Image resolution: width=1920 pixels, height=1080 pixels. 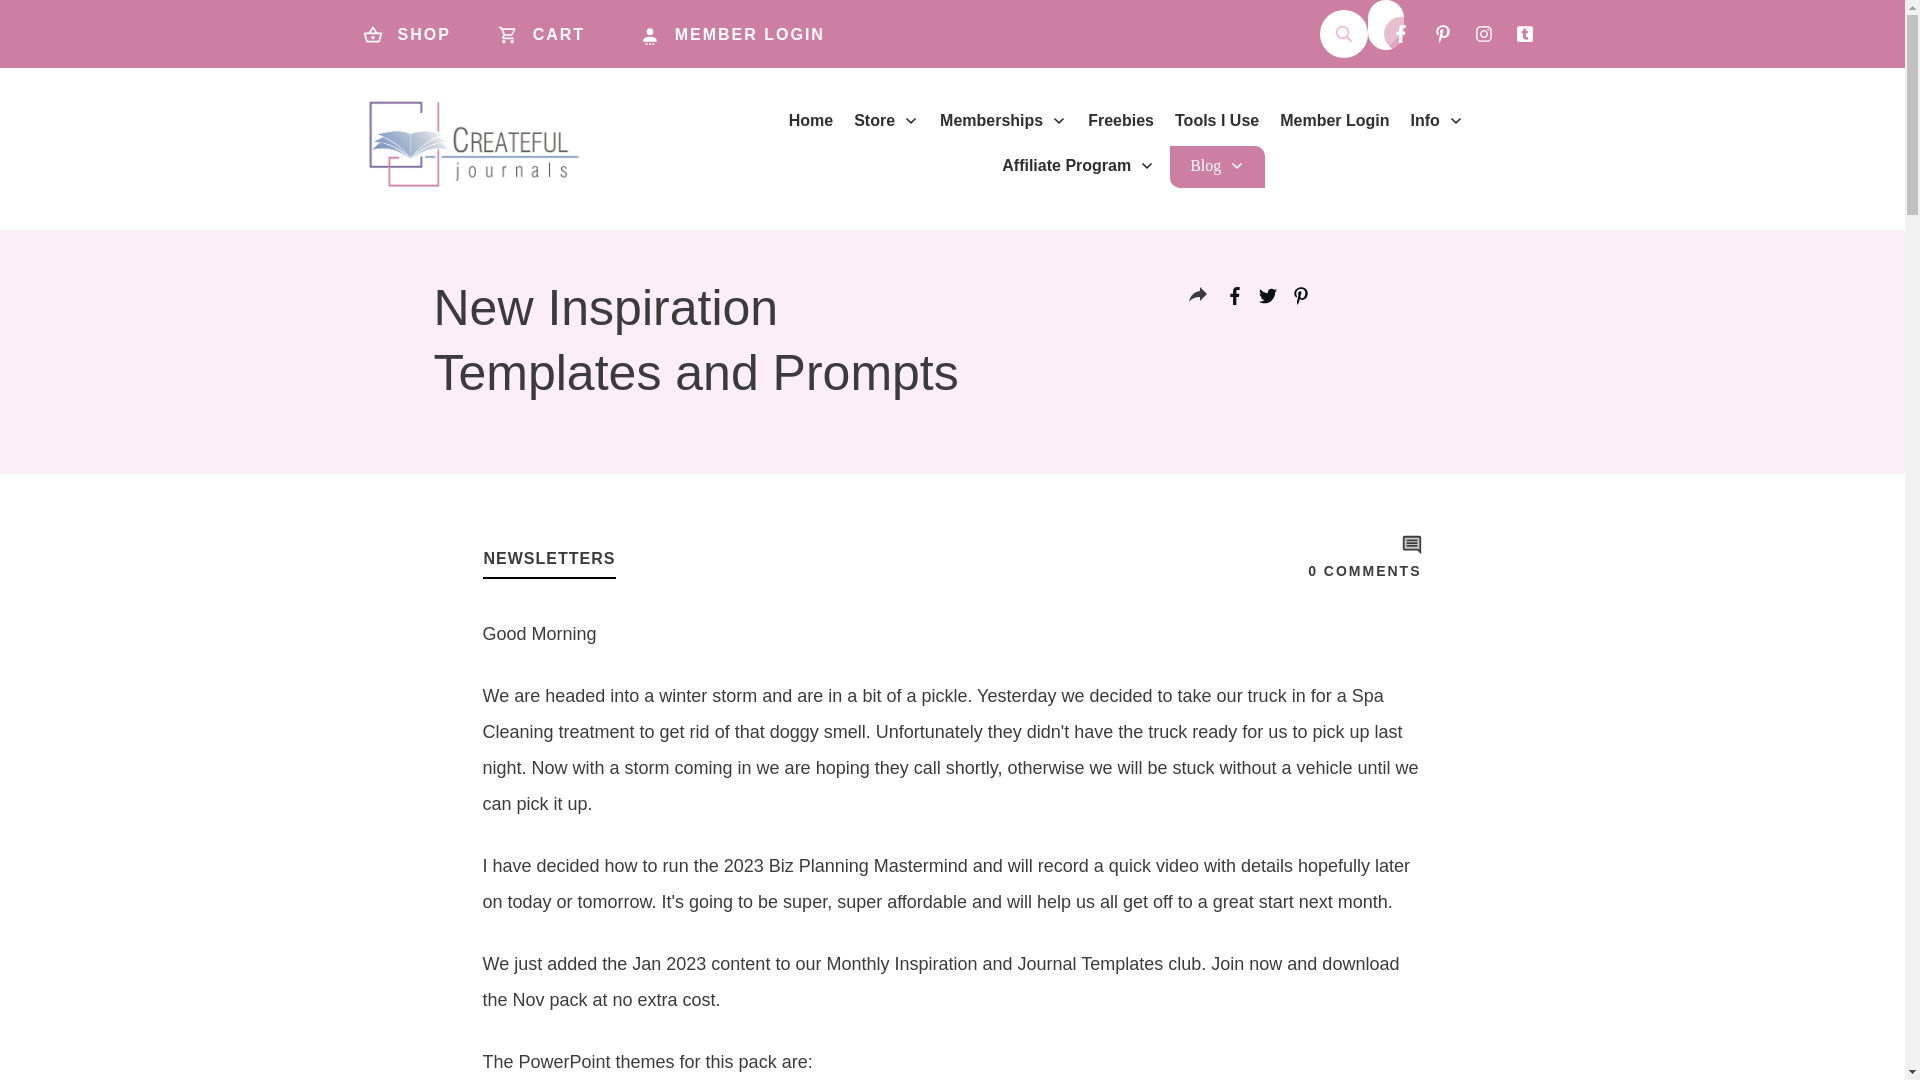 What do you see at coordinates (811, 120) in the screenshot?
I see `Home` at bounding box center [811, 120].